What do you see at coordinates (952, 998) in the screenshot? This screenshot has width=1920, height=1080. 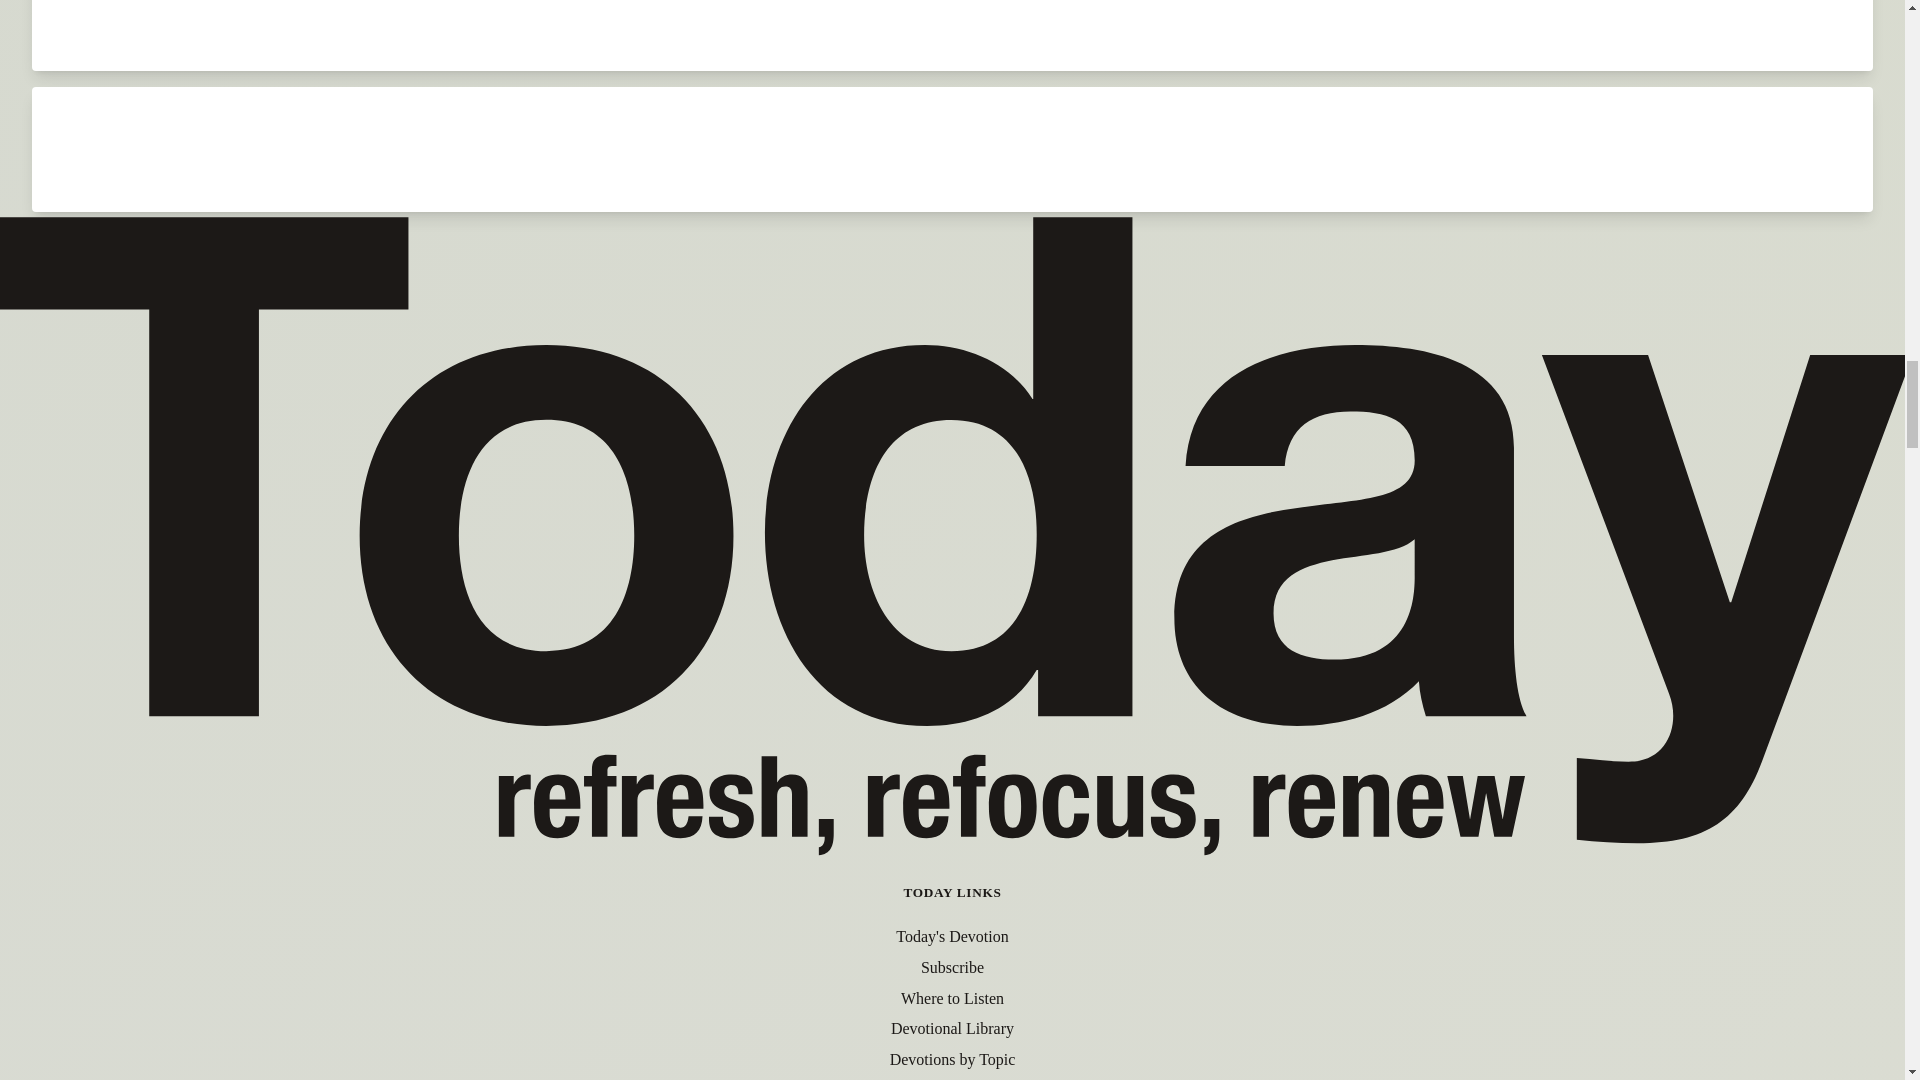 I see `Where to Listen` at bounding box center [952, 998].